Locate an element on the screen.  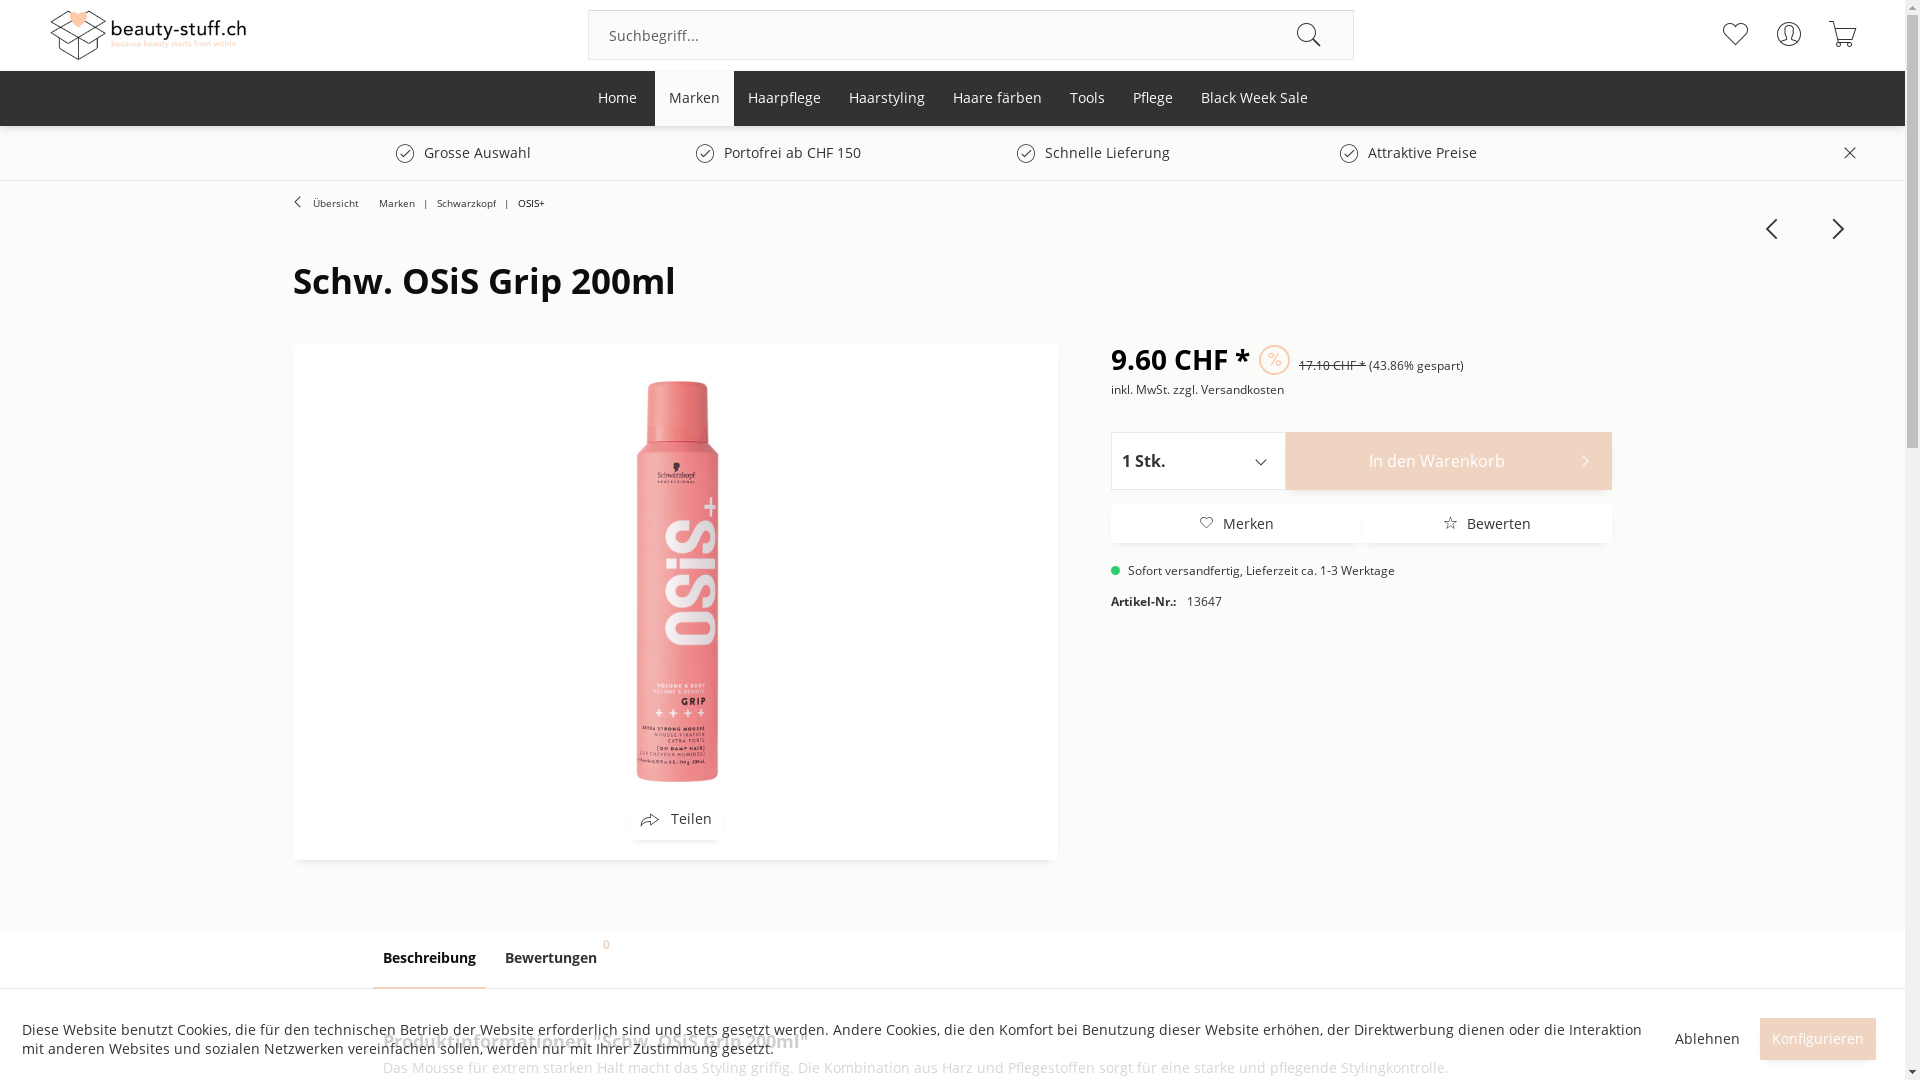
Haarstyling is located at coordinates (886, 98).